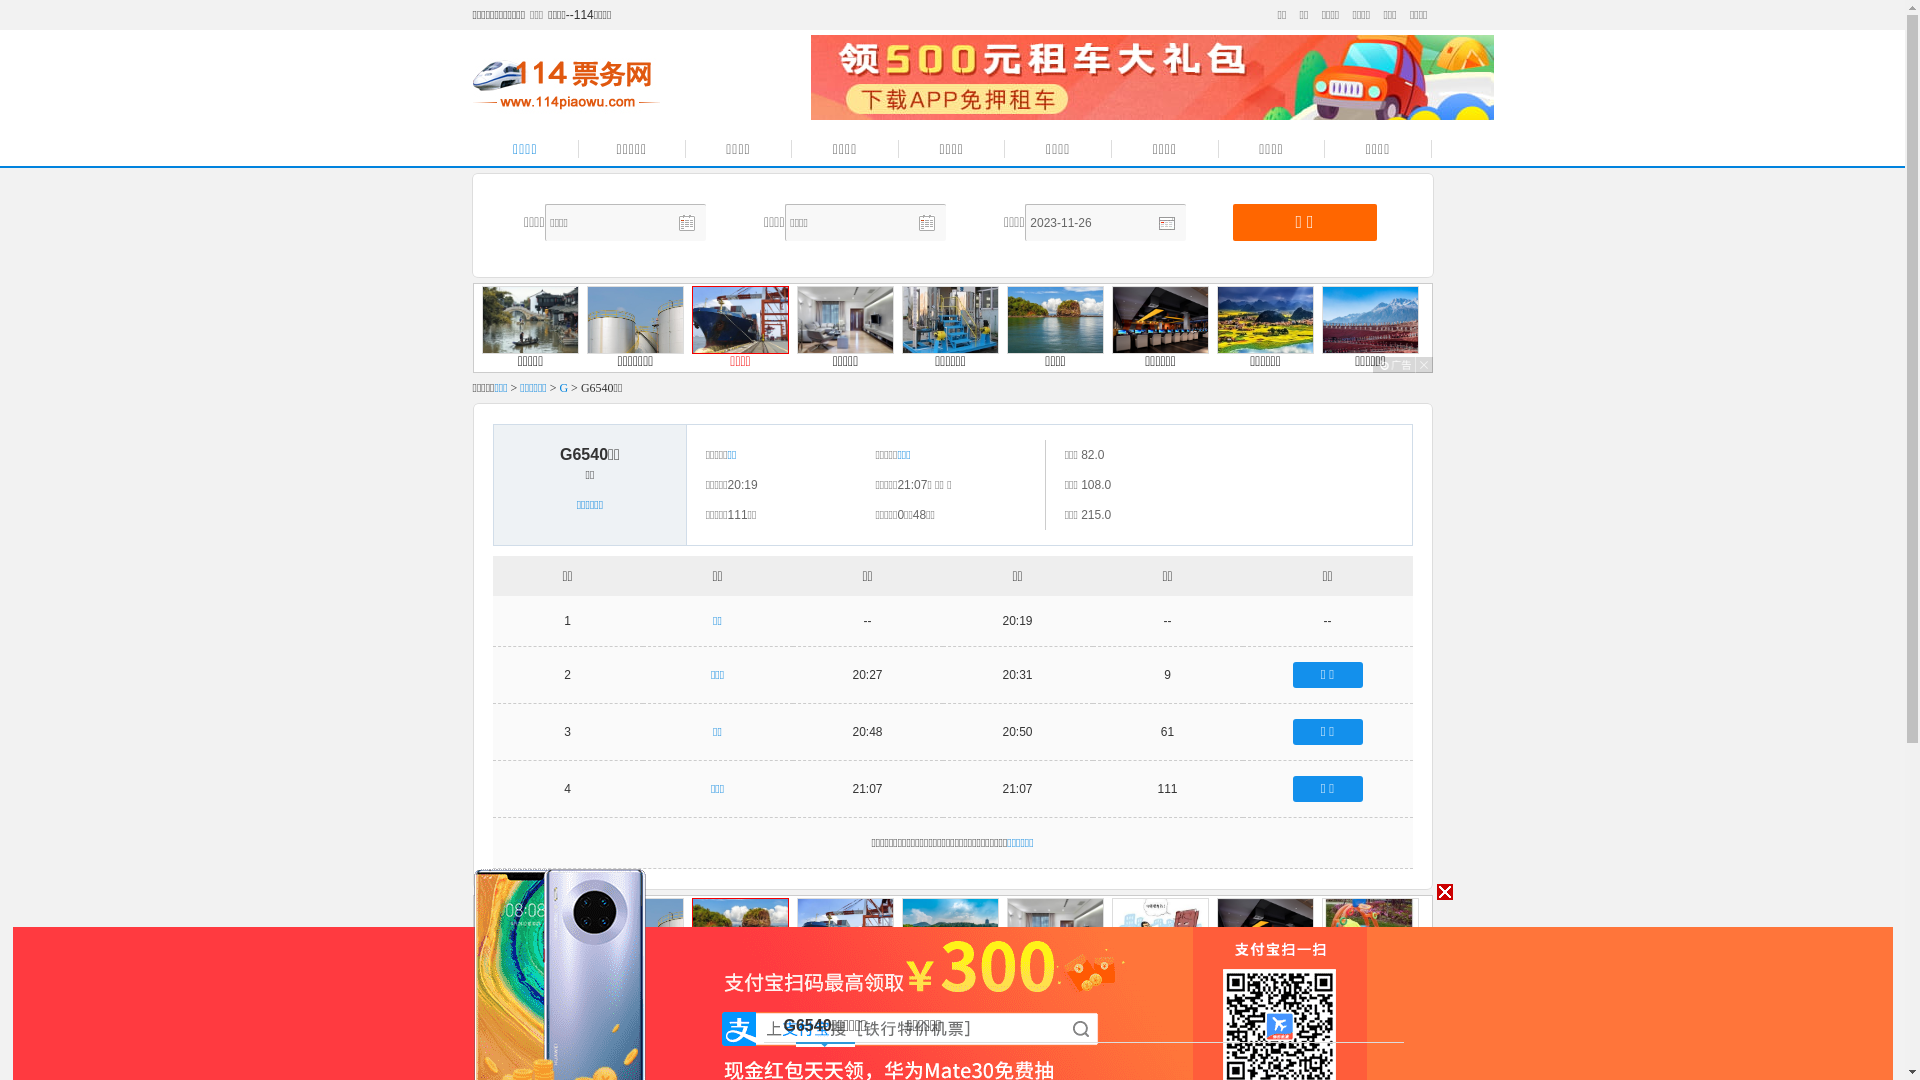  I want to click on G, so click(564, 388).